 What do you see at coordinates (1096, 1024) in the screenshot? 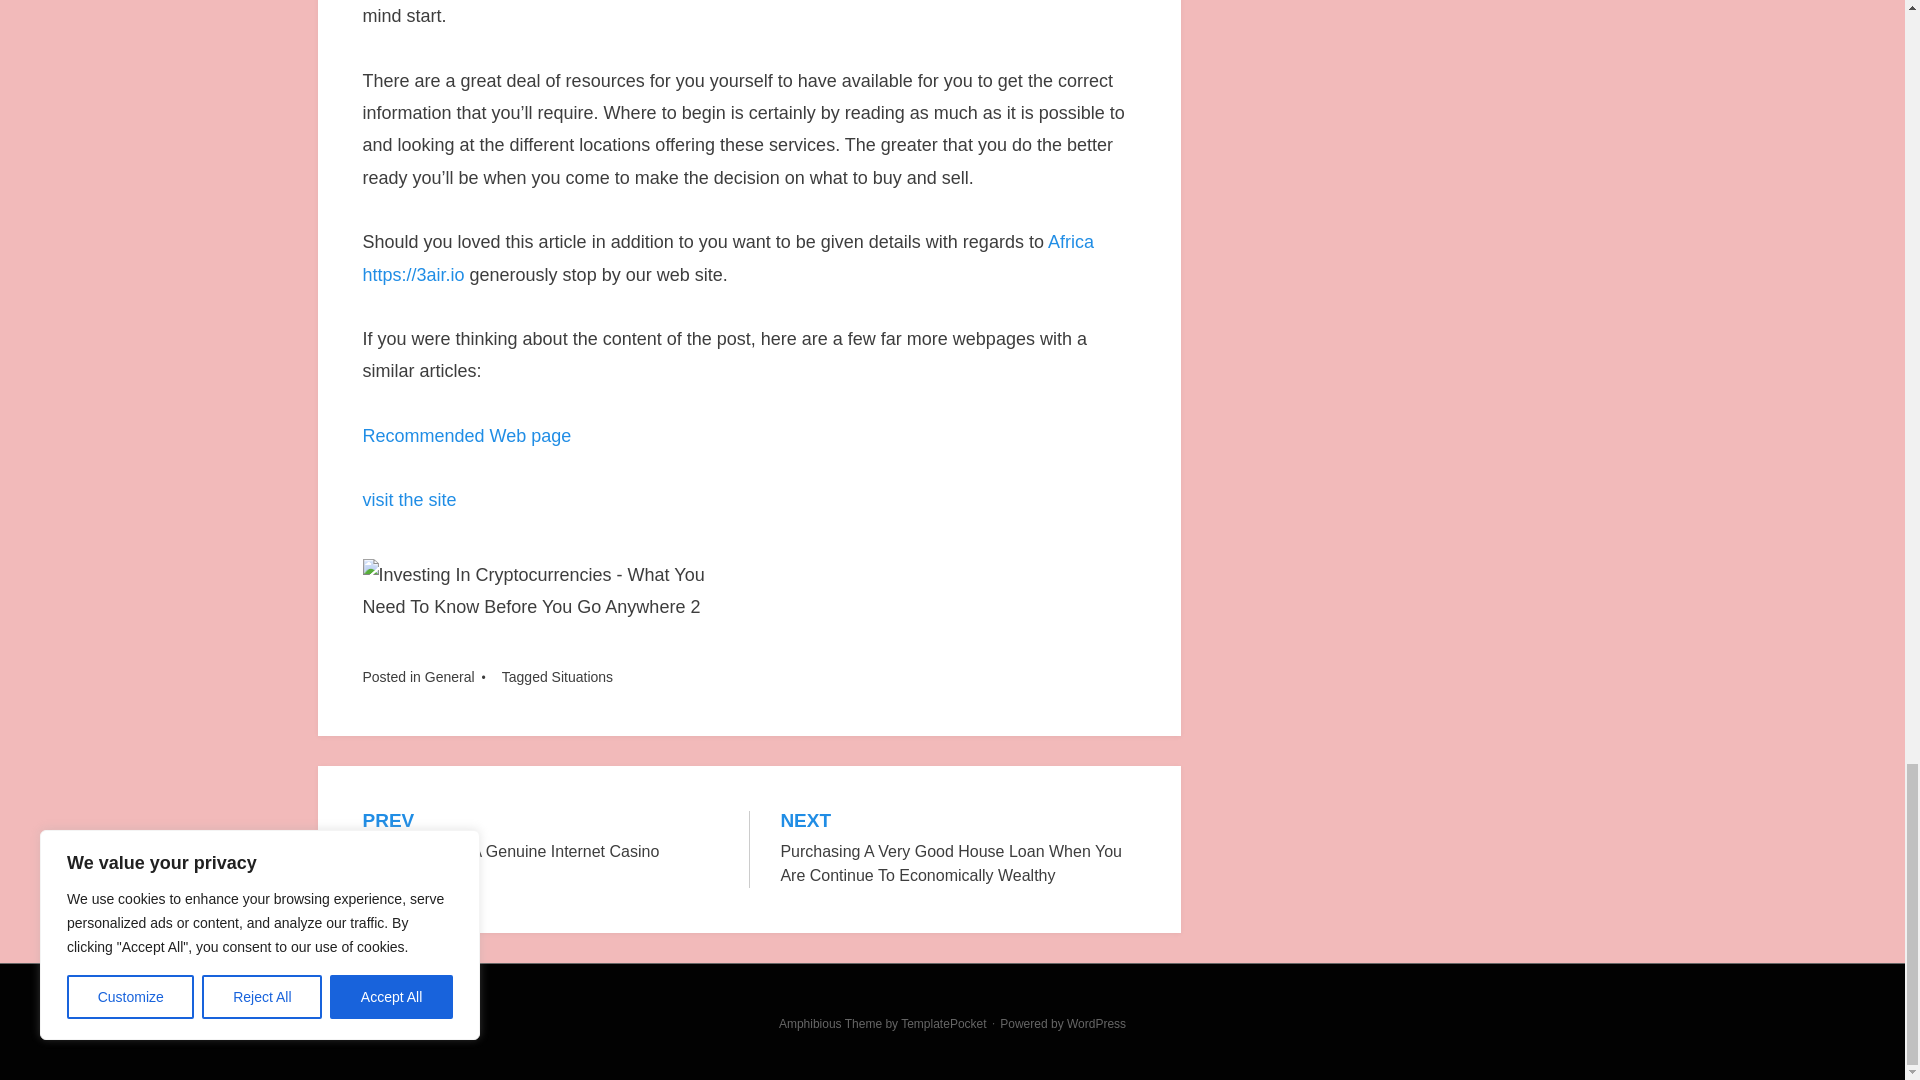
I see `WordPress` at bounding box center [1096, 1024].